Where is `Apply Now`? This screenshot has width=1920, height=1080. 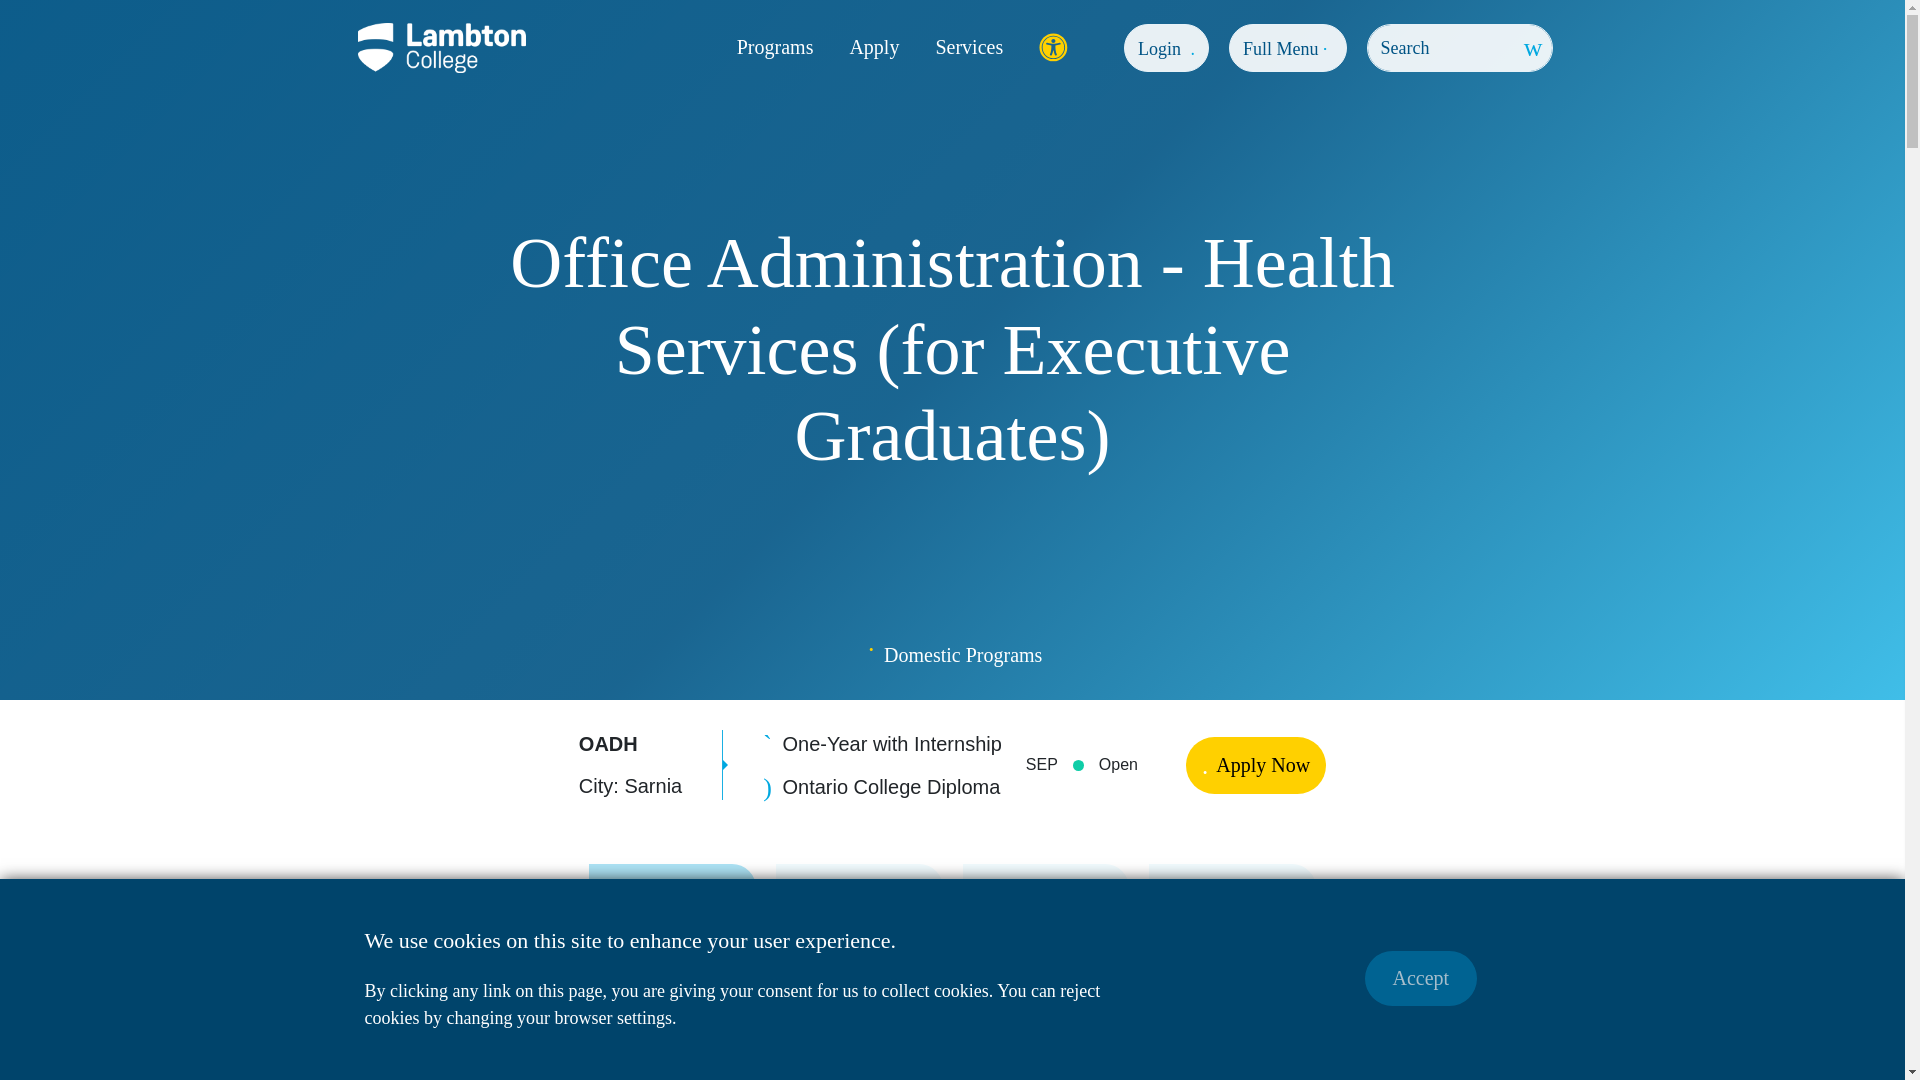
Apply Now is located at coordinates (1256, 764).